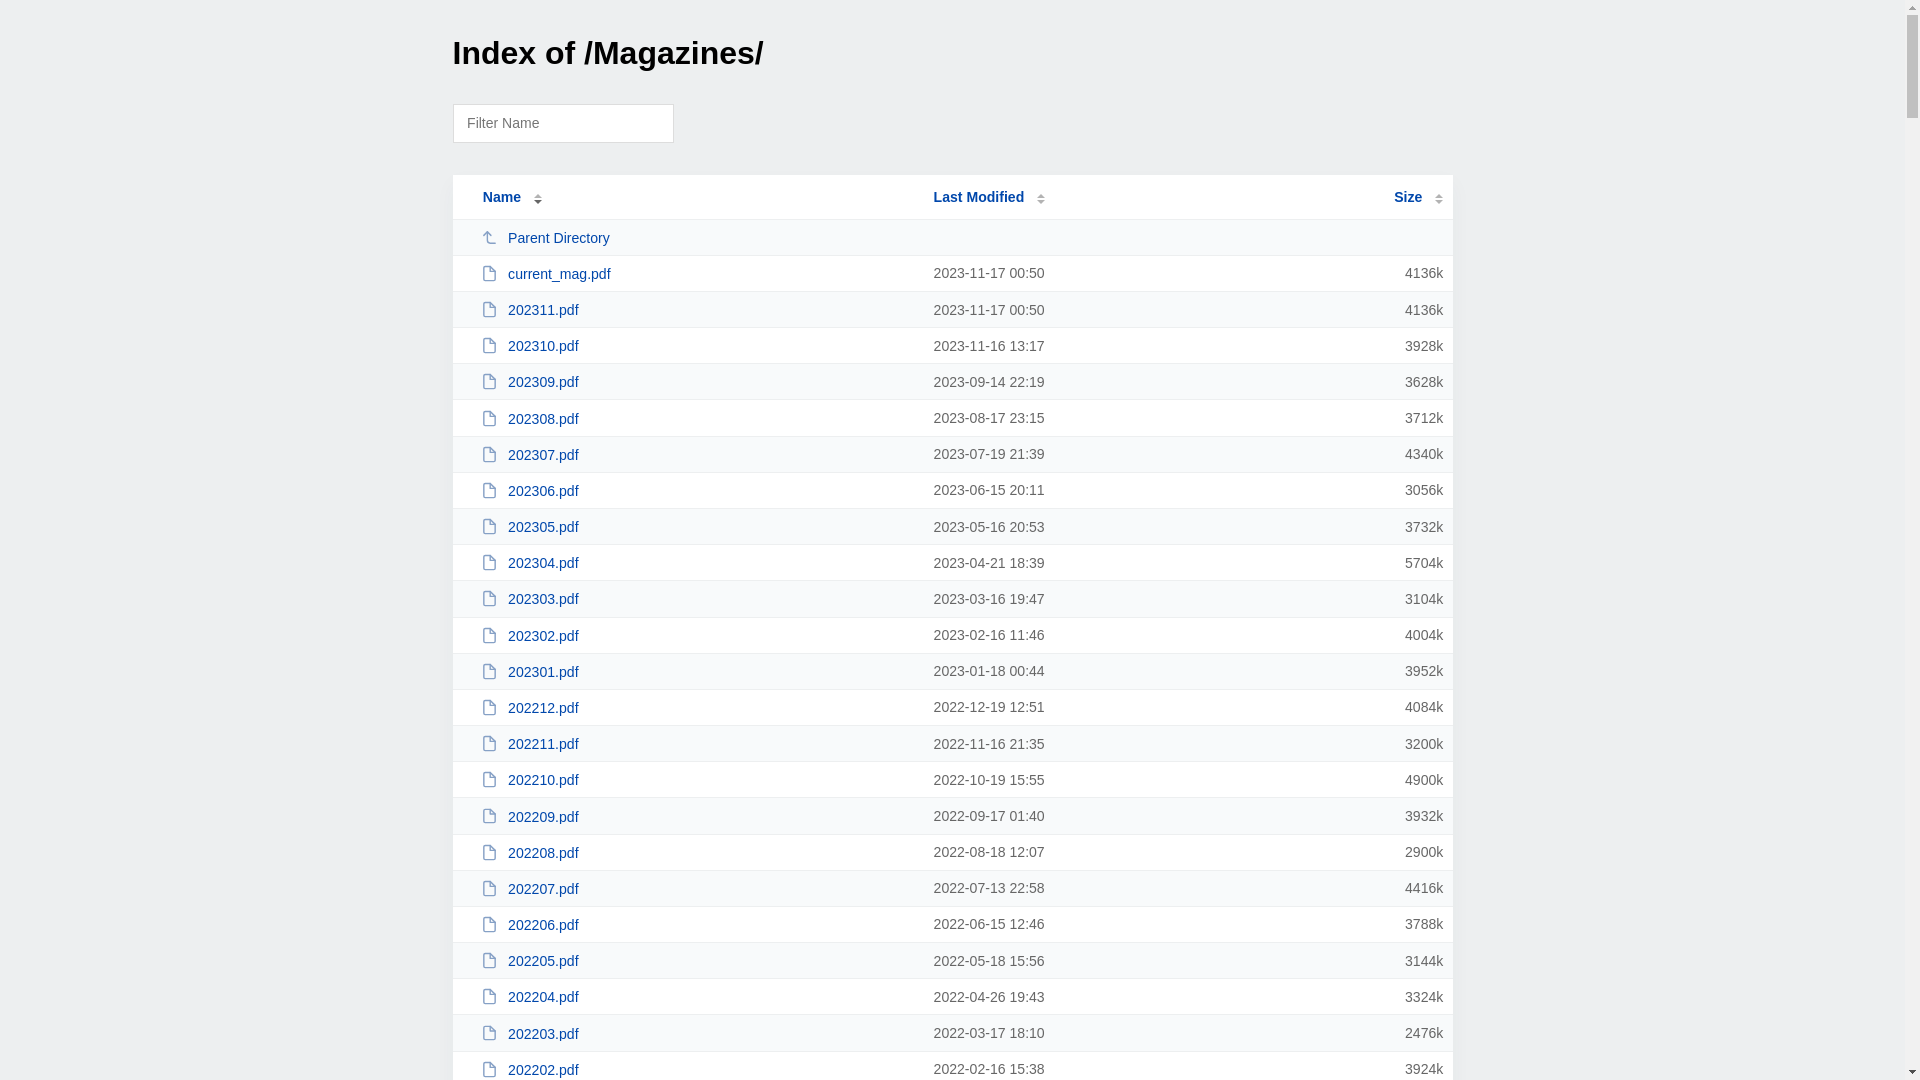  What do you see at coordinates (698, 562) in the screenshot?
I see `202304.pdf` at bounding box center [698, 562].